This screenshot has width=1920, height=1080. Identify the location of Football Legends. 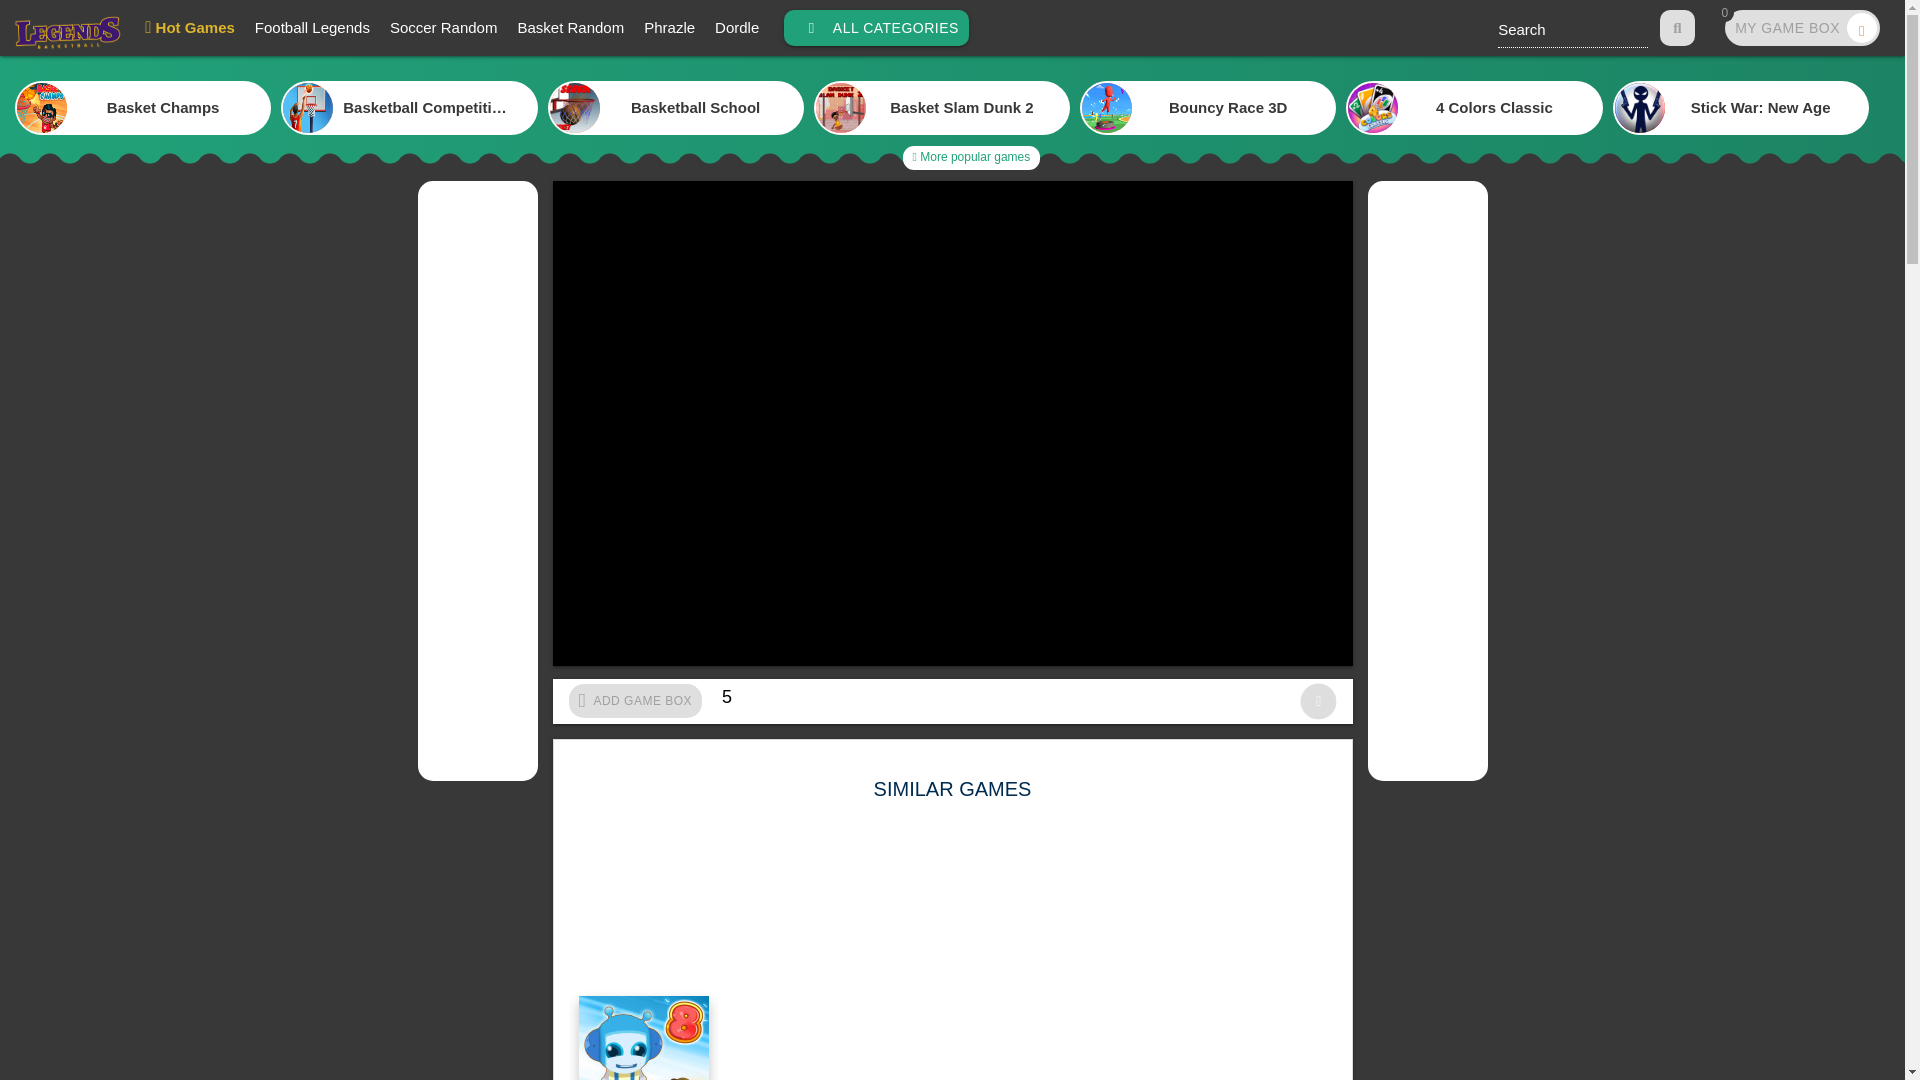
(190, 28).